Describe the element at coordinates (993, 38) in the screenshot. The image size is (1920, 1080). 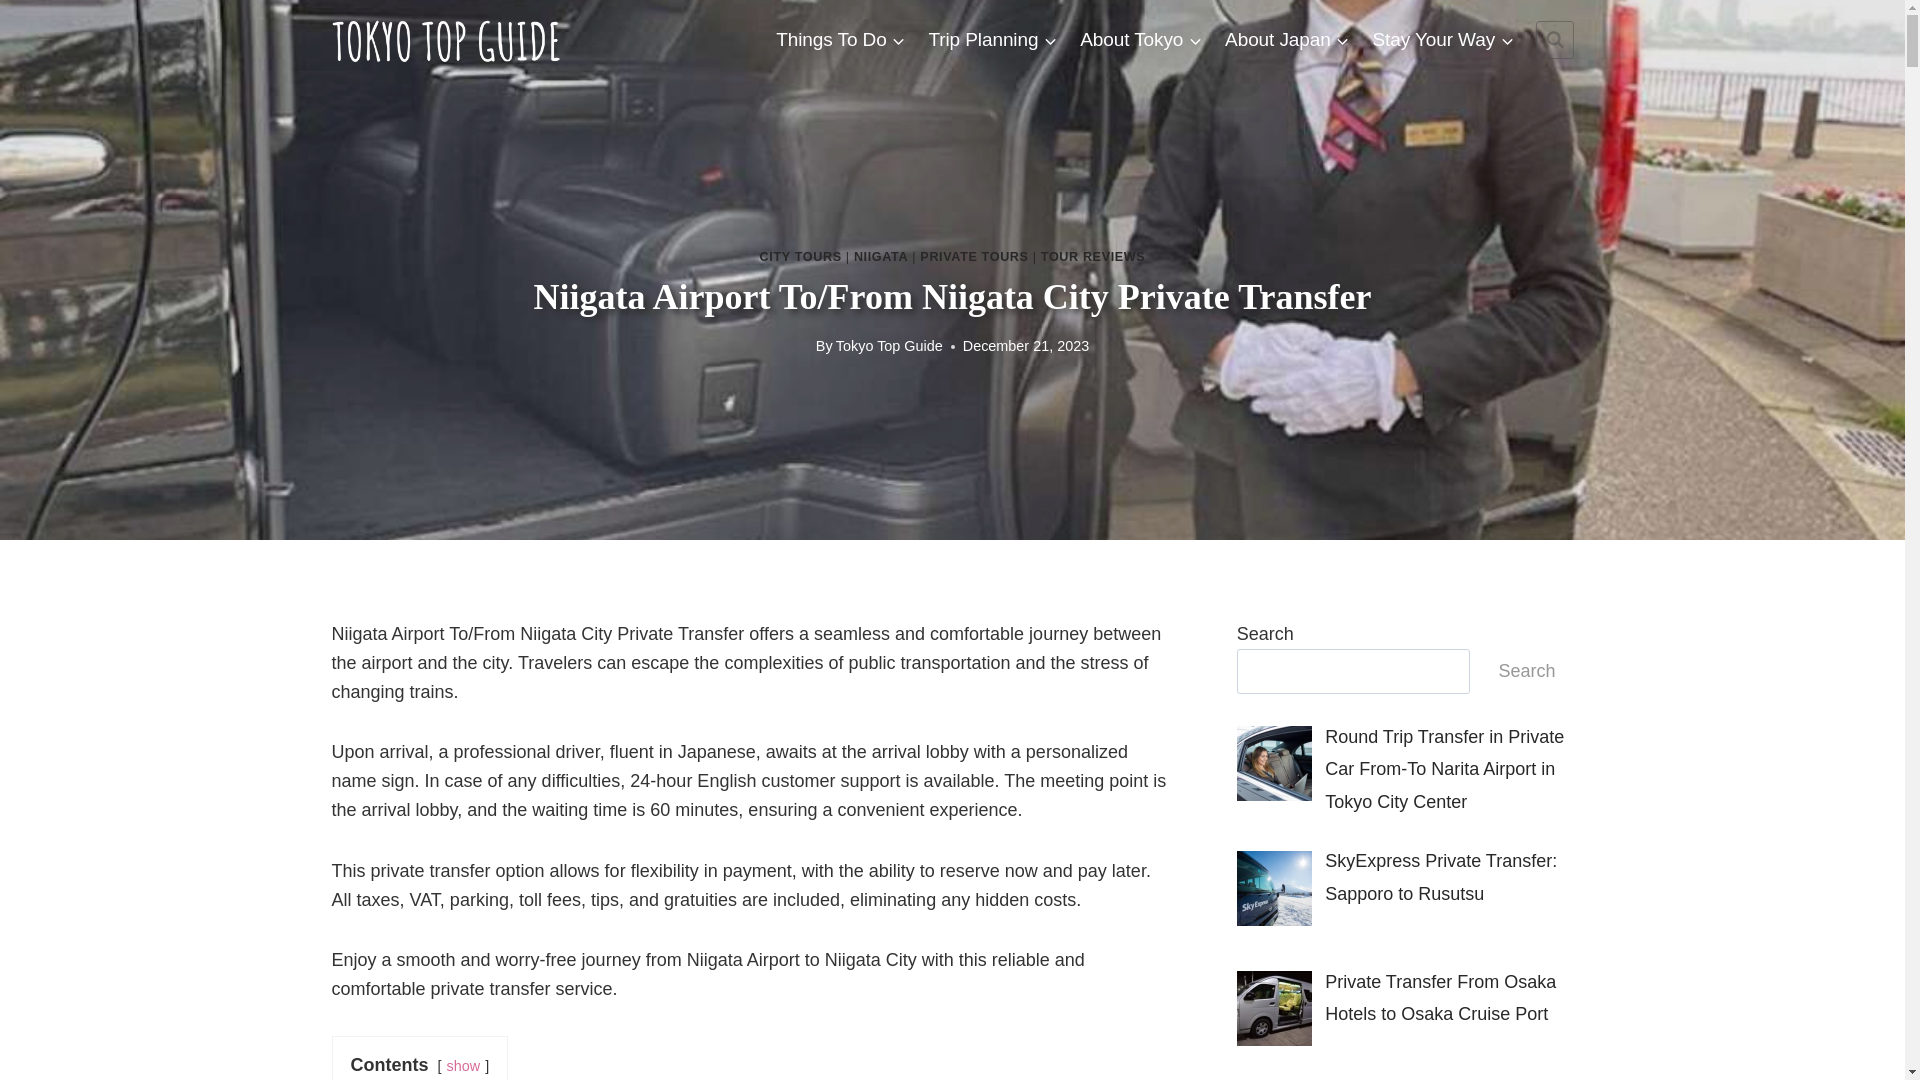
I see `Trip Planning` at that location.